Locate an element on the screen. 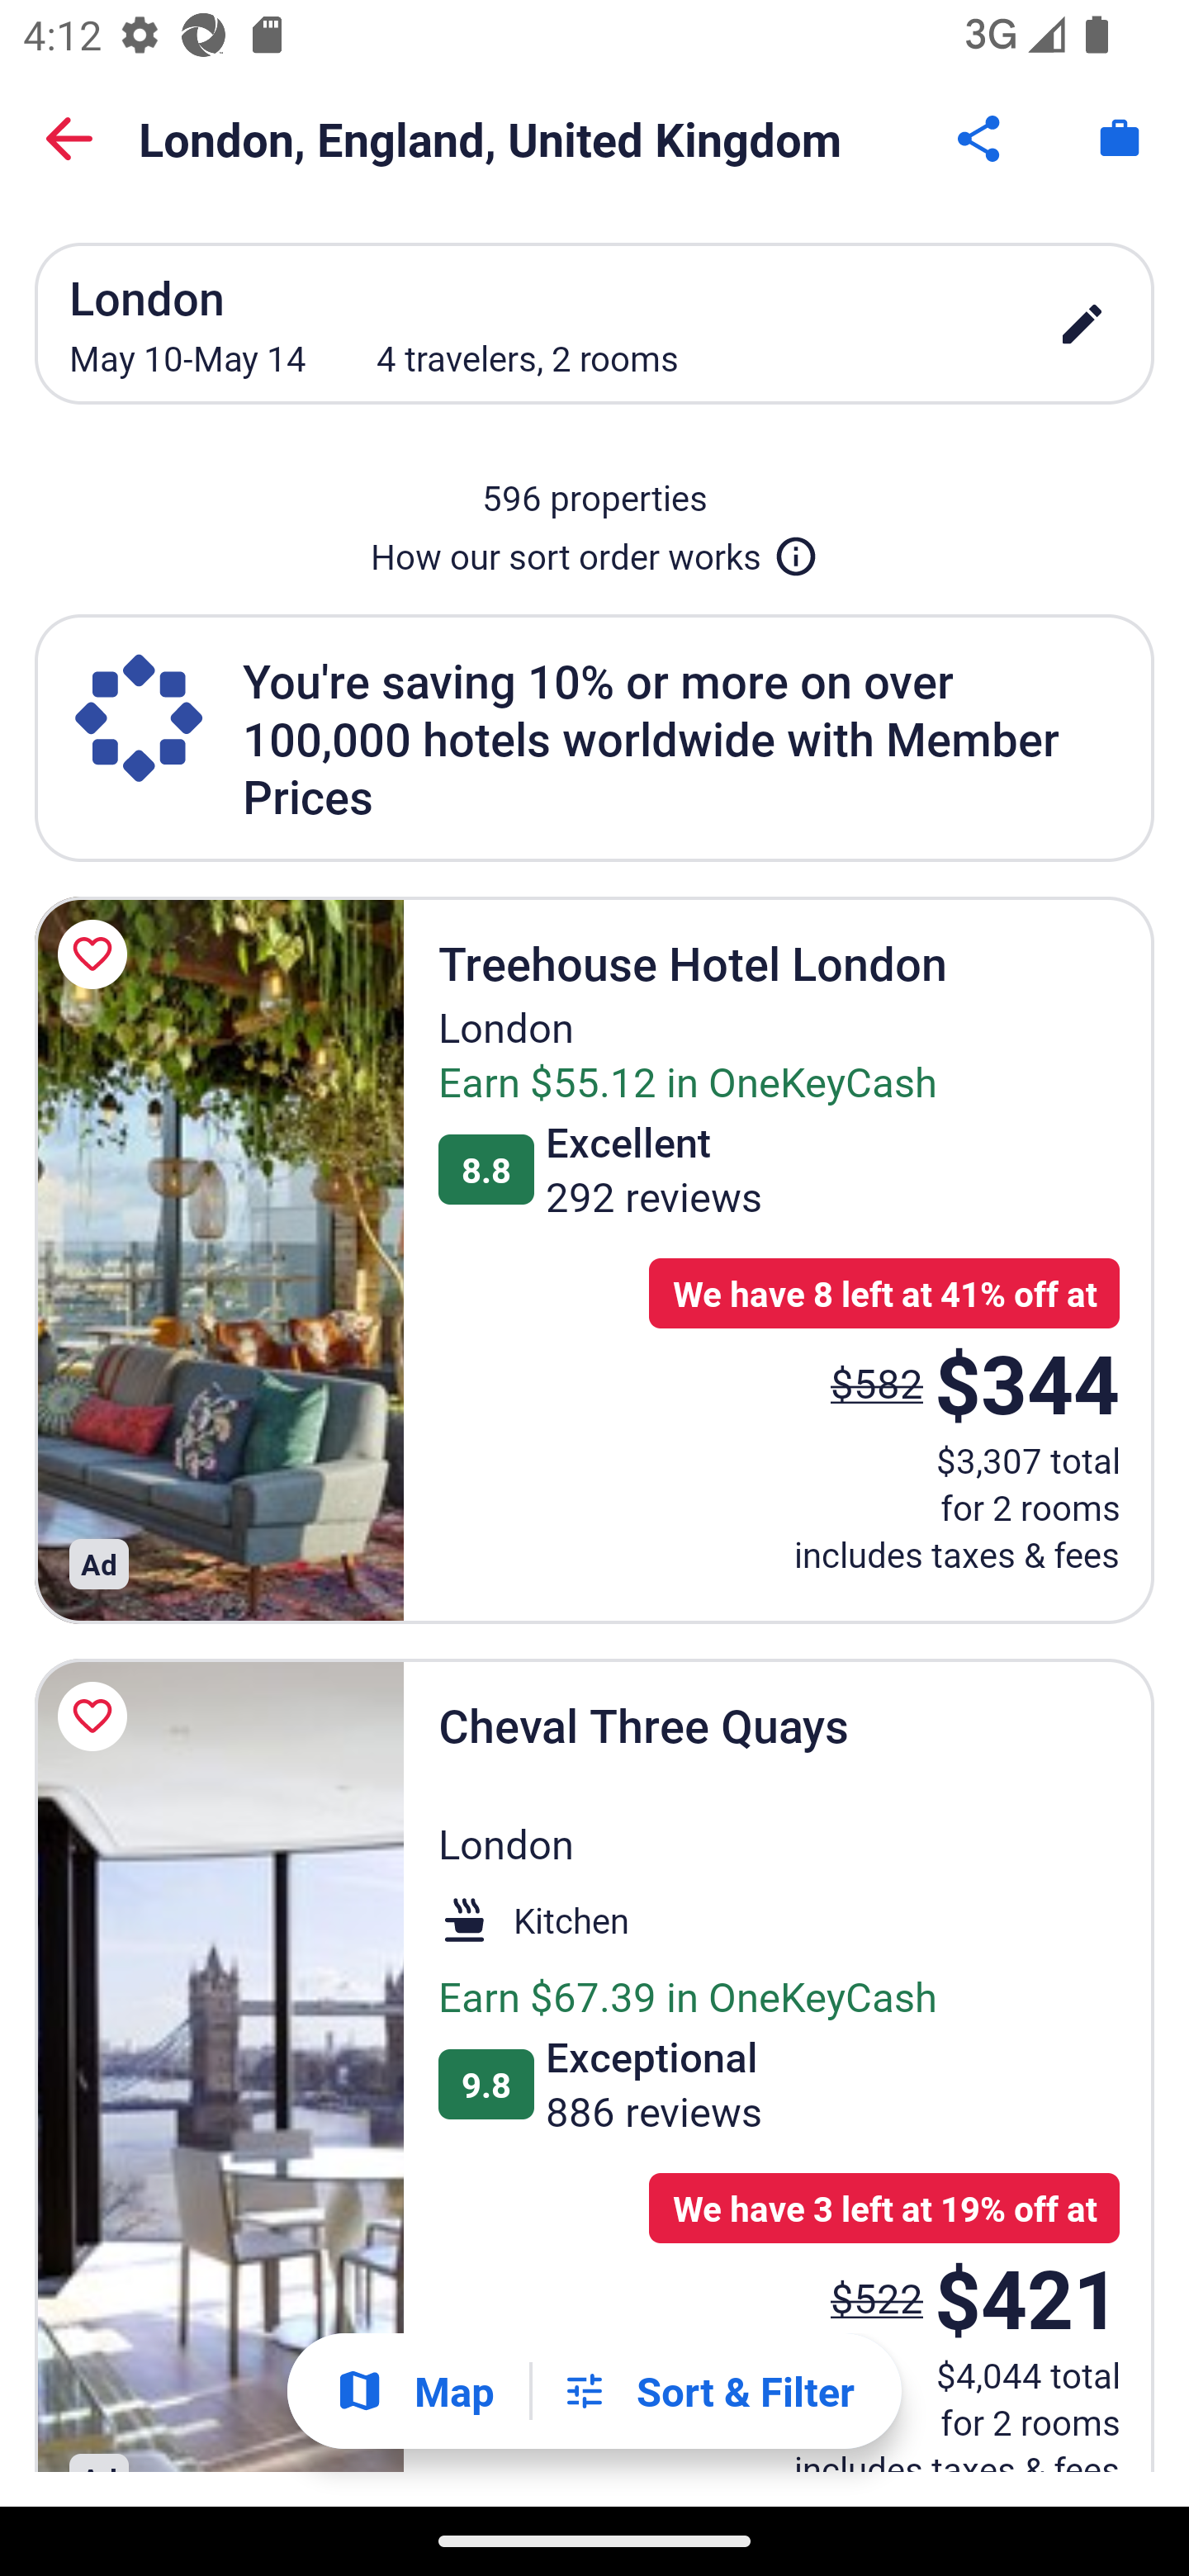 Image resolution: width=1189 pixels, height=2576 pixels. Show map Map Show map Button is located at coordinates (414, 2391).